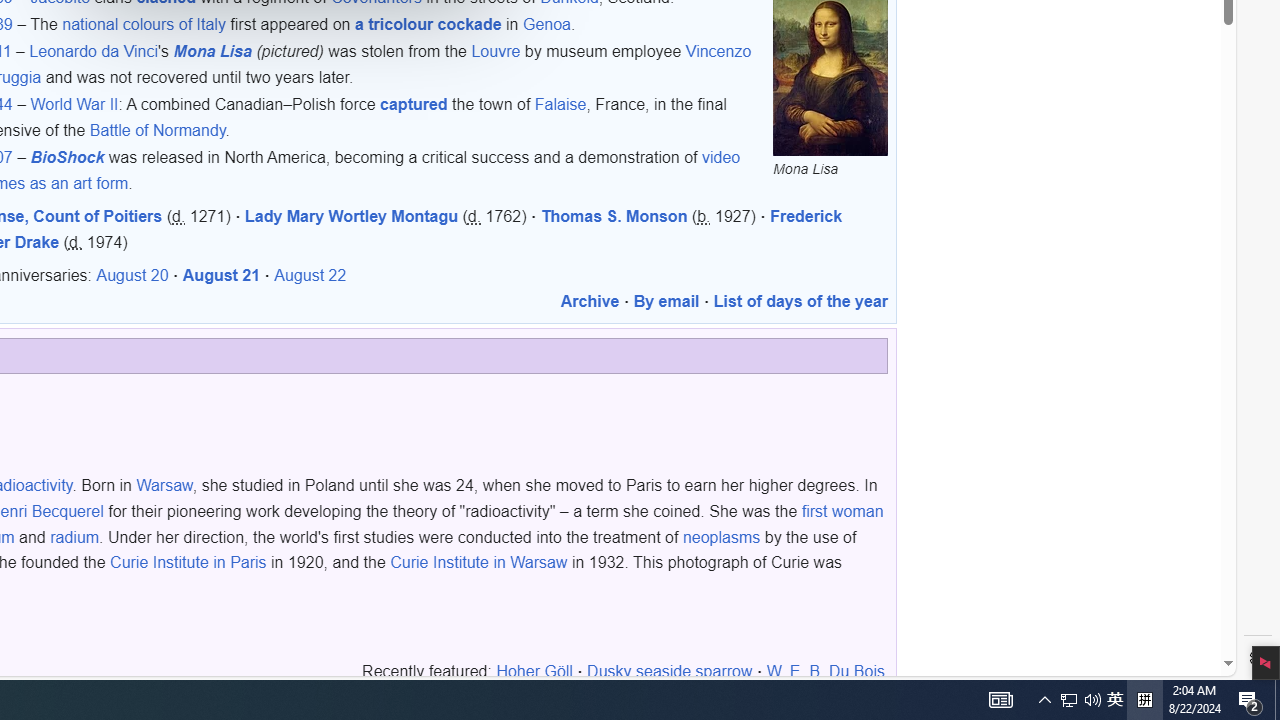  I want to click on Archive, so click(590, 302).